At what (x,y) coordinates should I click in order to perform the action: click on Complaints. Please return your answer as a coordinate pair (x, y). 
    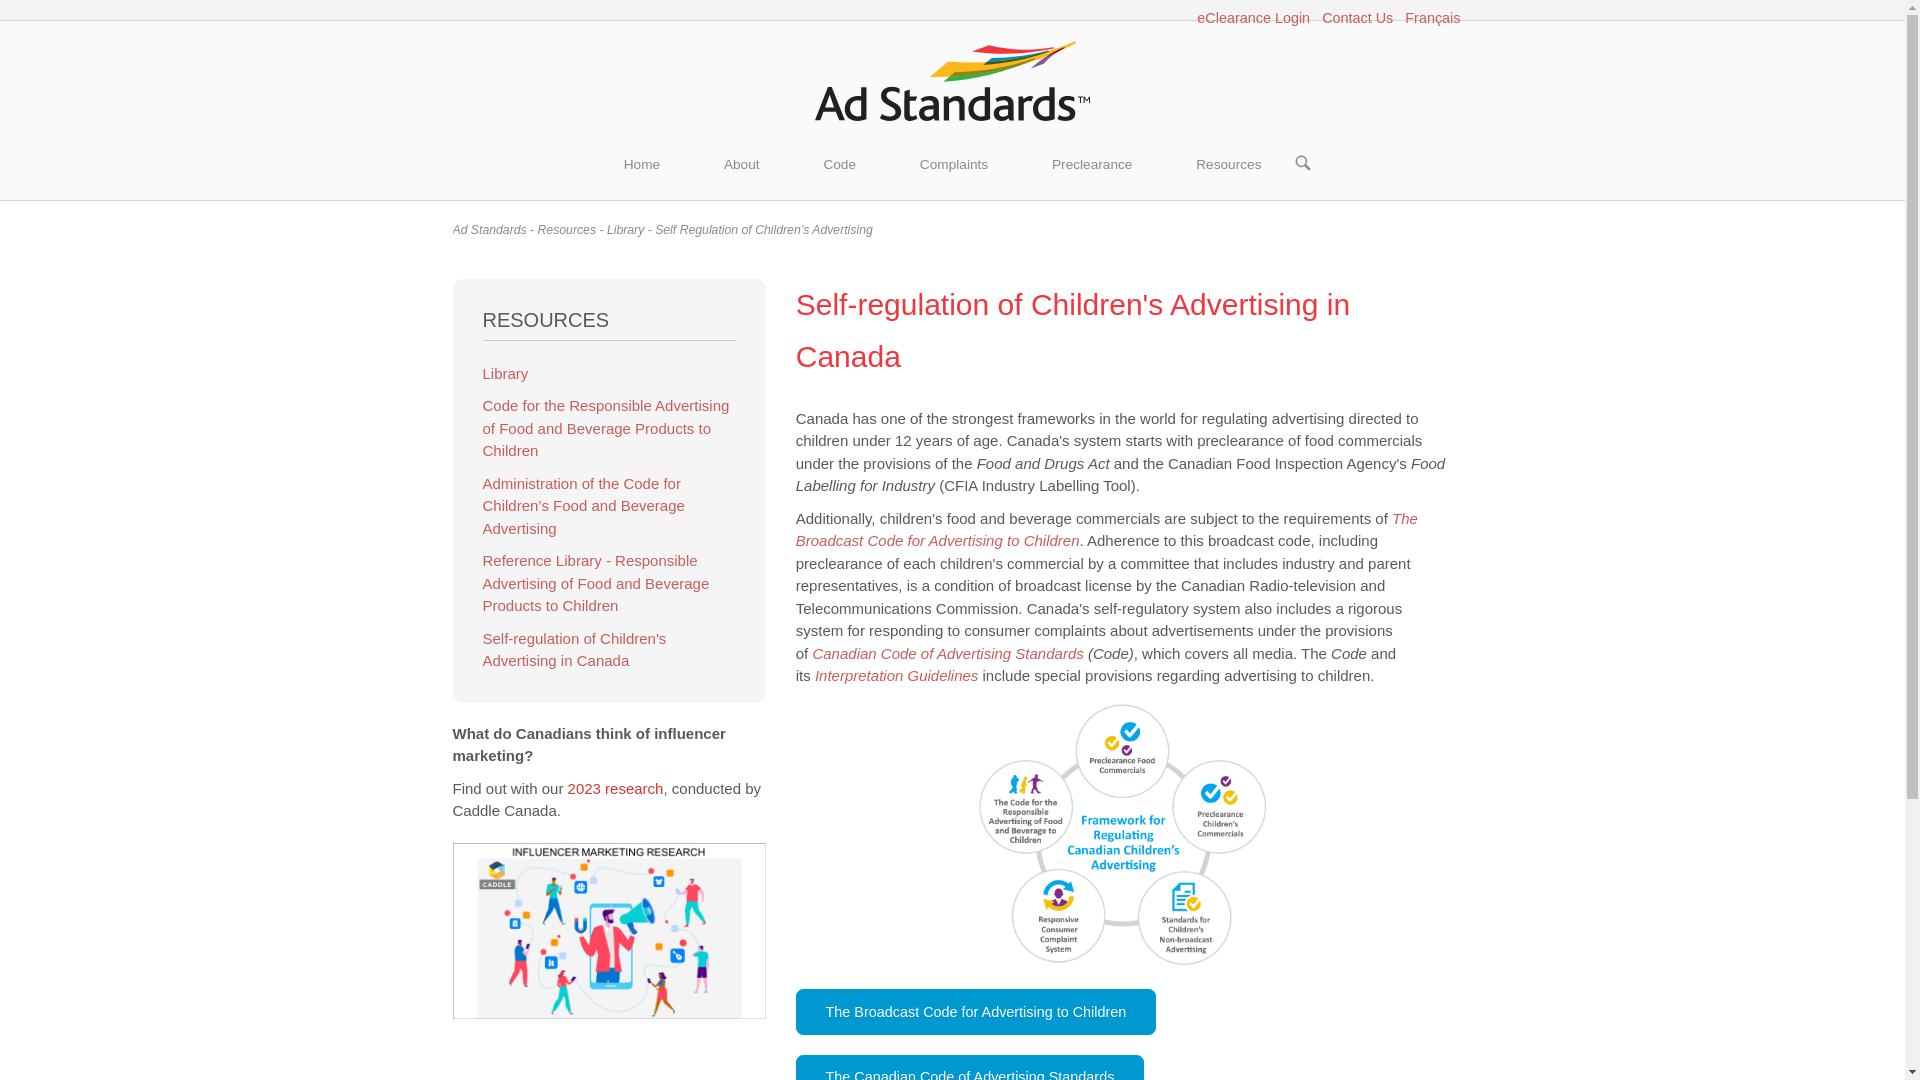
    Looking at the image, I should click on (954, 165).